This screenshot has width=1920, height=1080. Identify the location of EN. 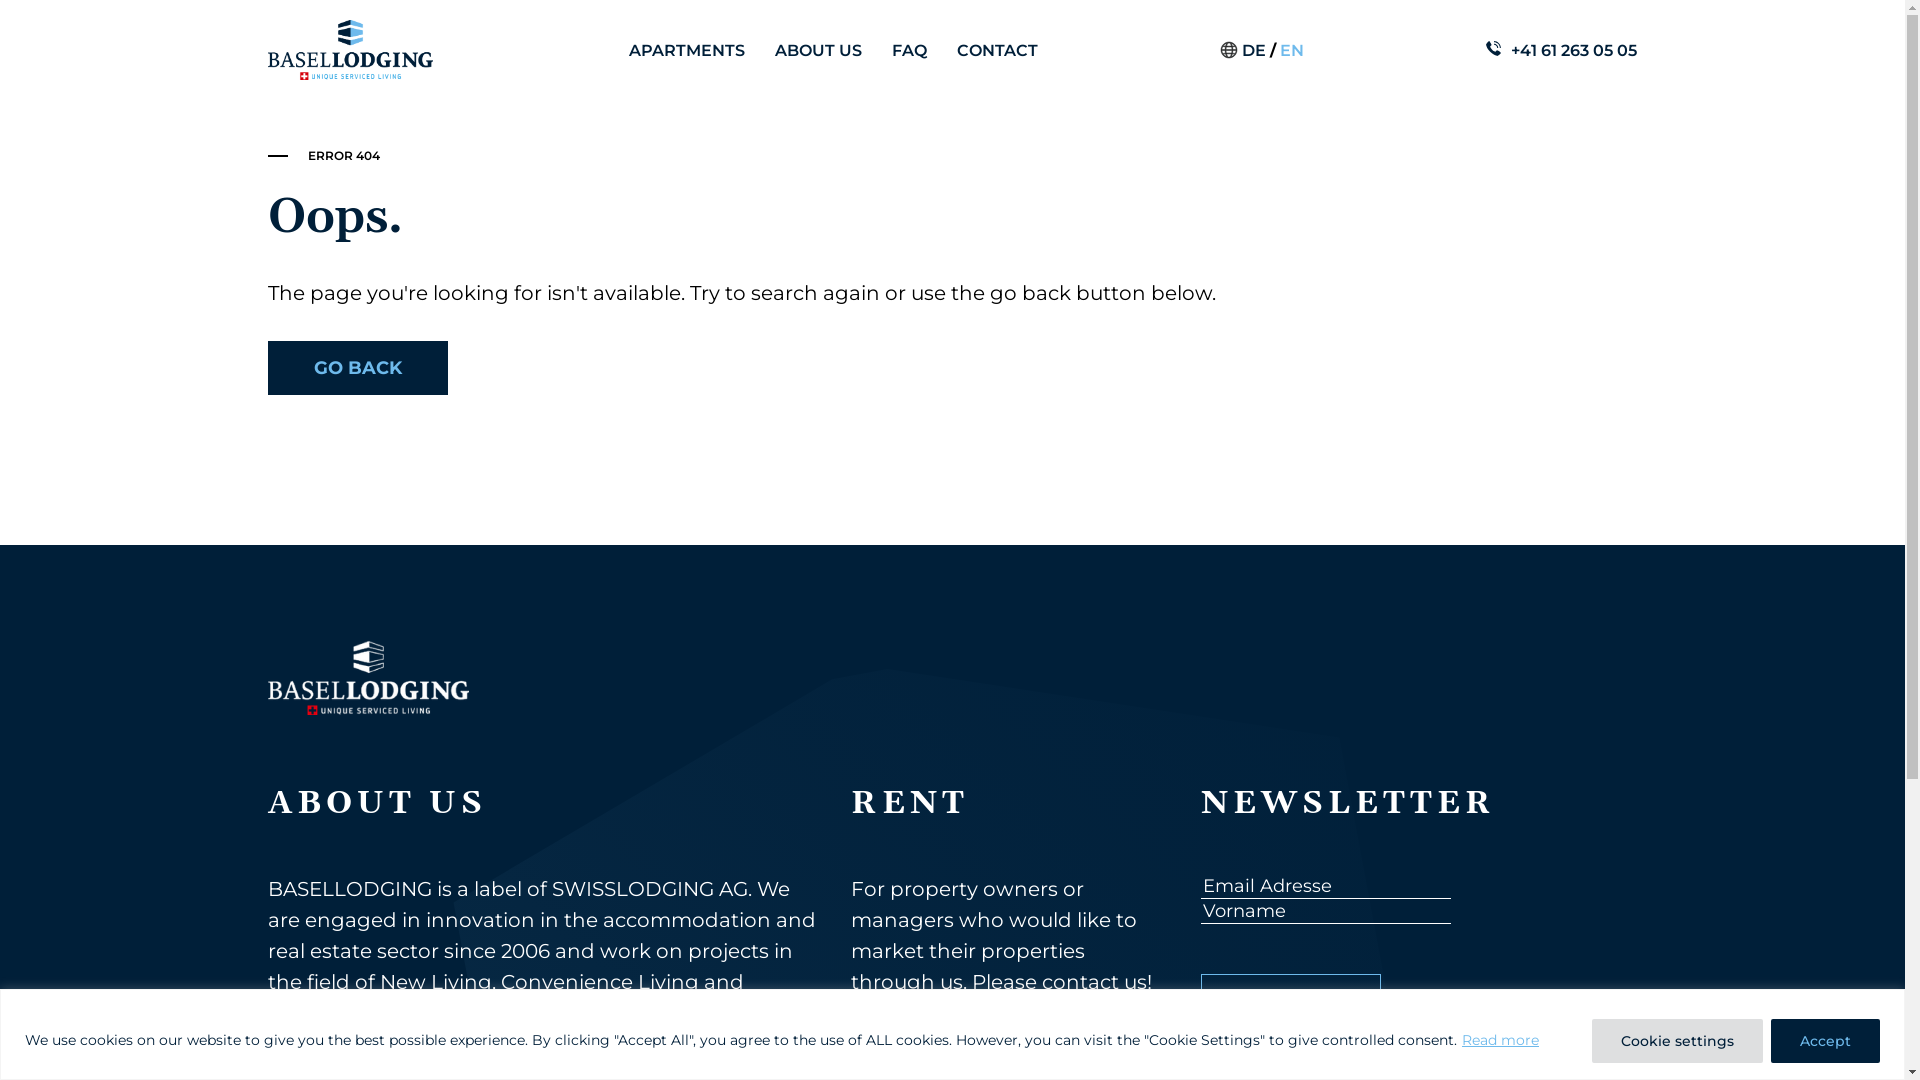
(1292, 50).